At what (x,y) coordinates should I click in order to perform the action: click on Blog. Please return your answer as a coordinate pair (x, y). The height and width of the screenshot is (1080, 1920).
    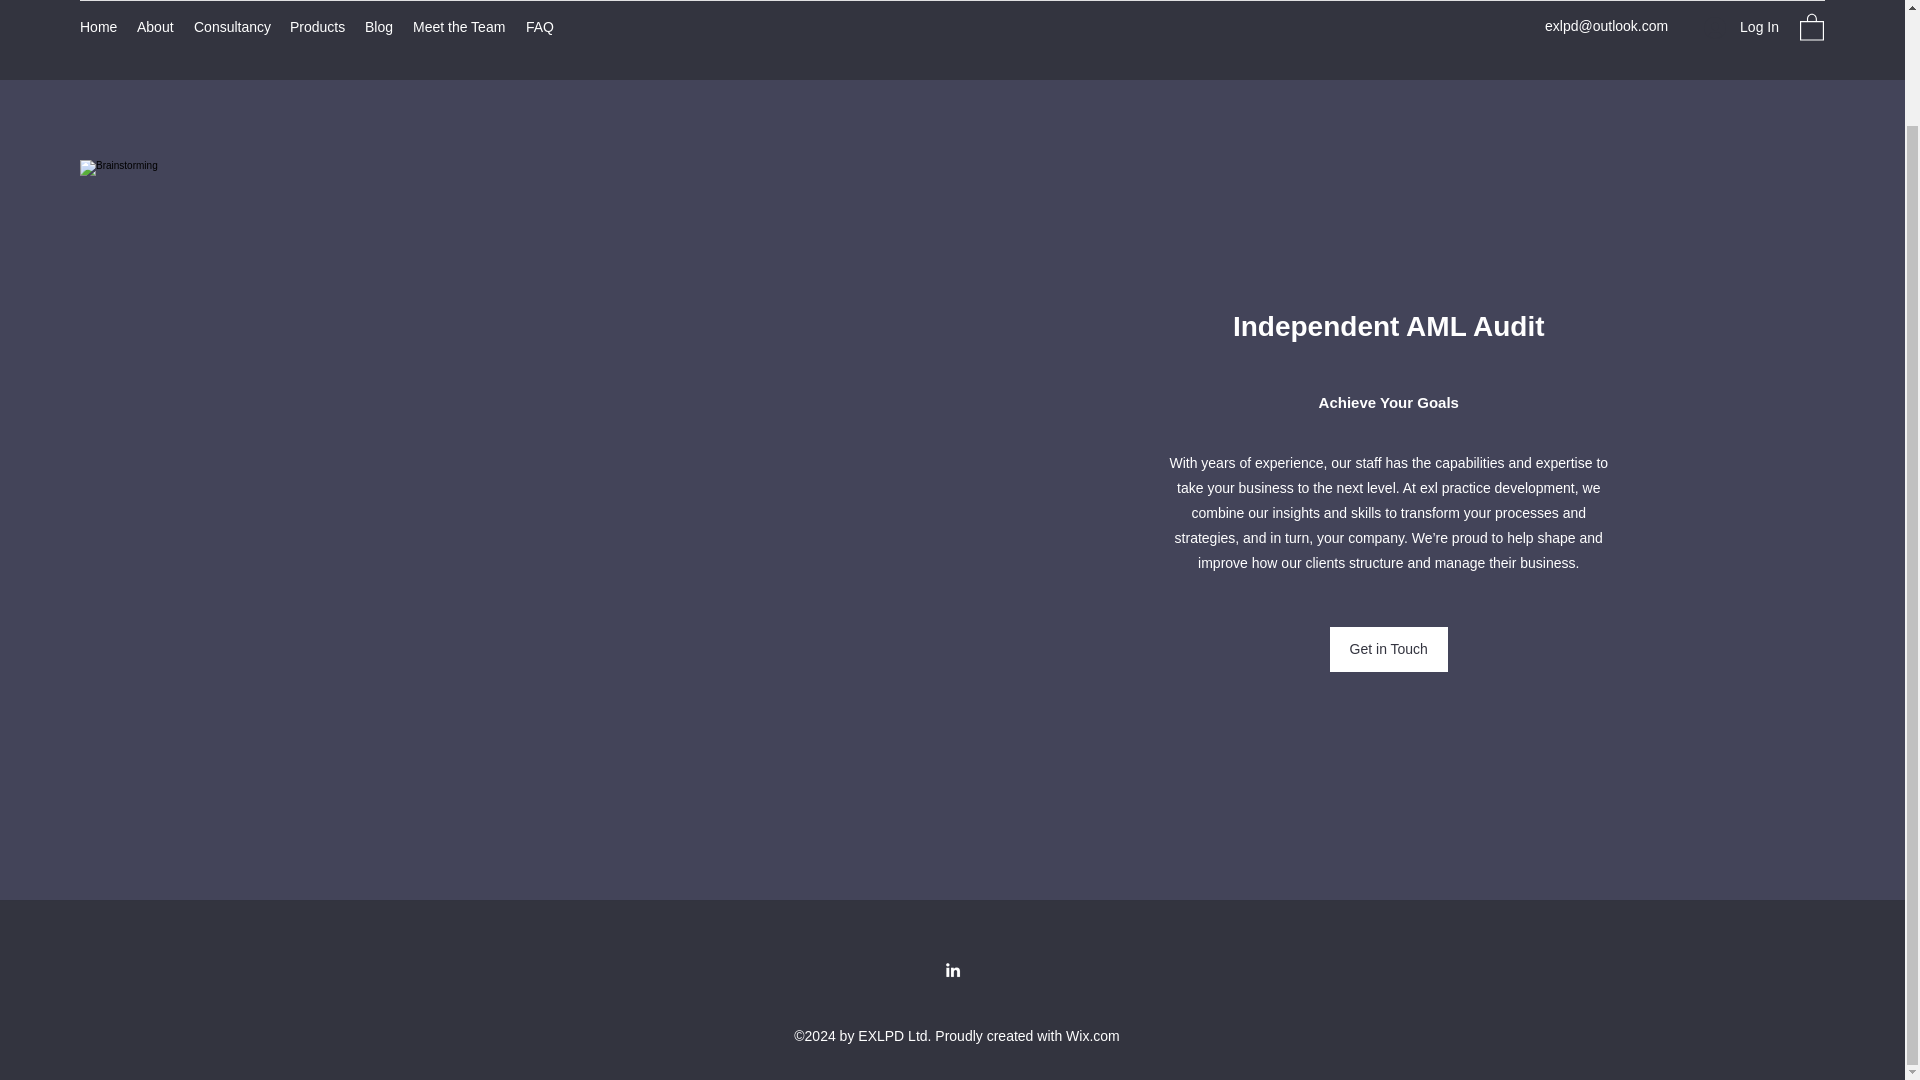
    Looking at the image, I should click on (379, 26).